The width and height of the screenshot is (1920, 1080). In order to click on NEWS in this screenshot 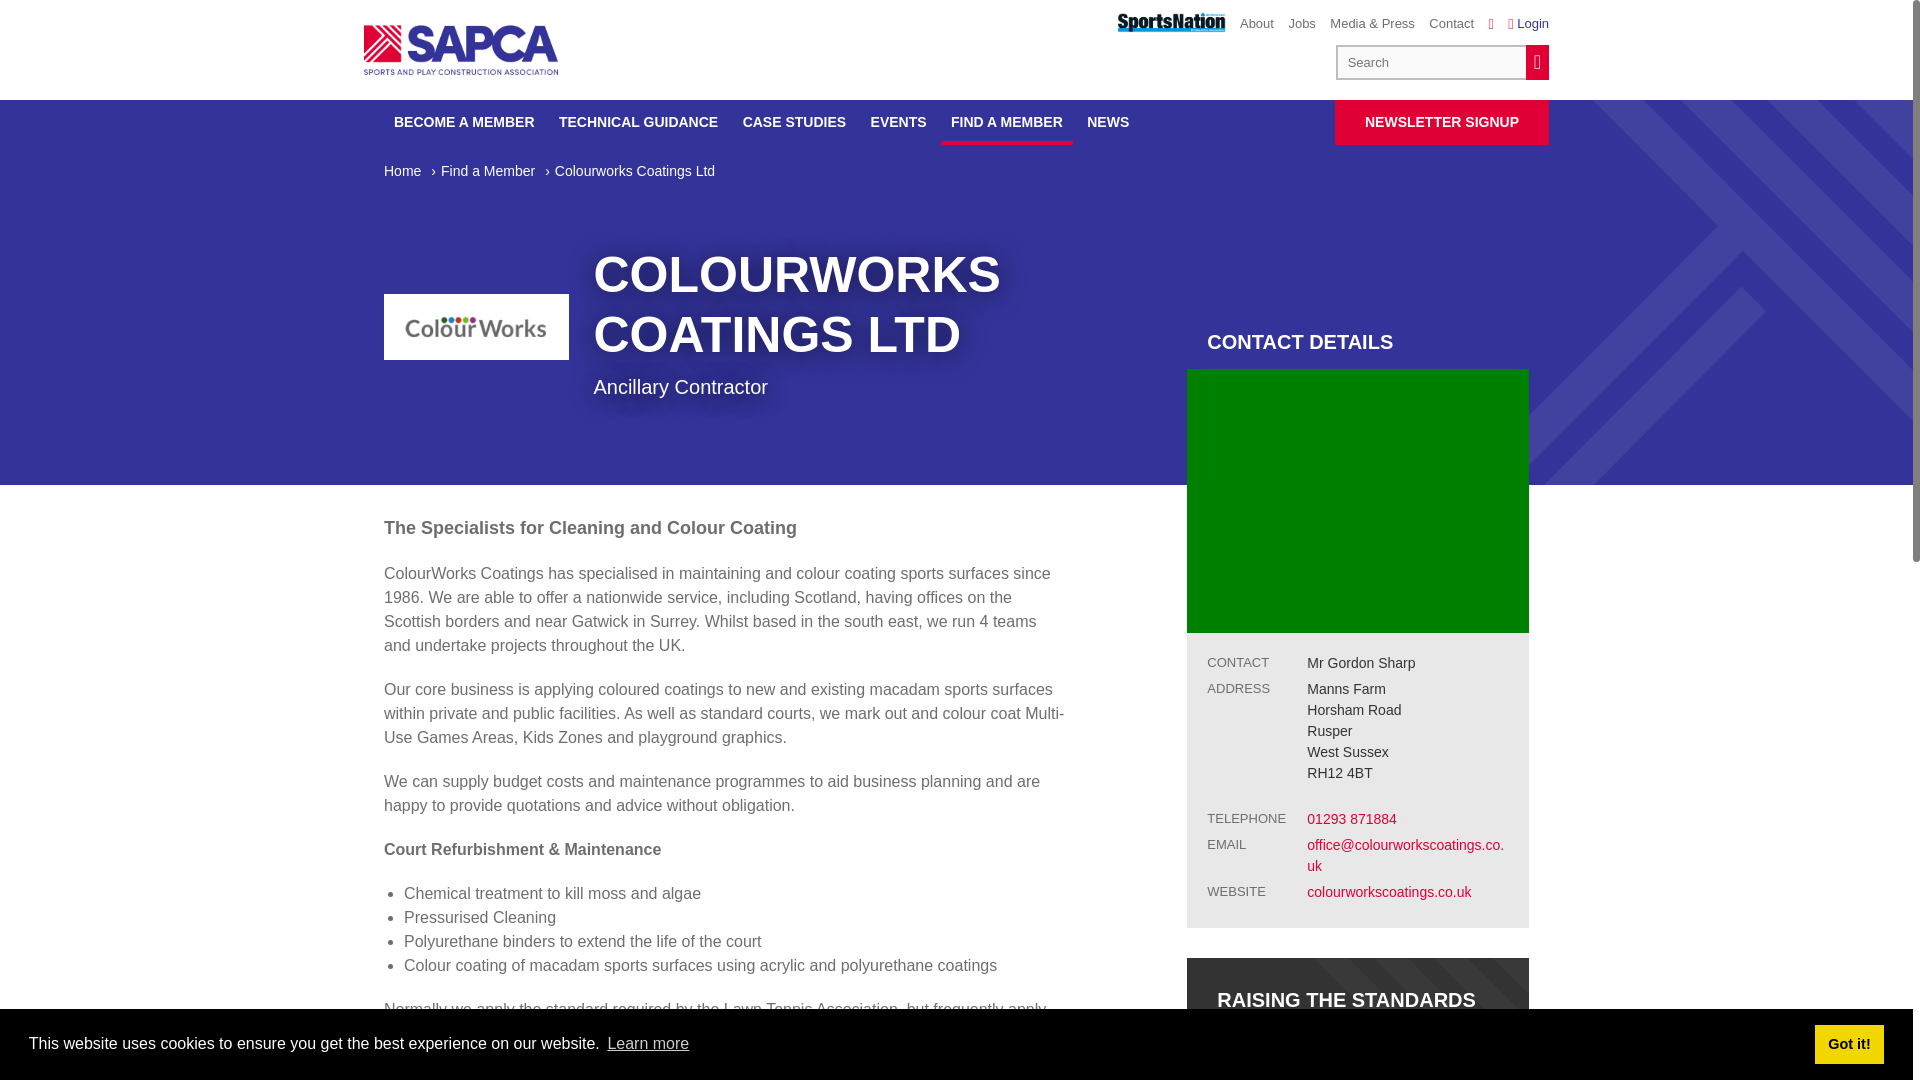, I will do `click(1108, 122)`.